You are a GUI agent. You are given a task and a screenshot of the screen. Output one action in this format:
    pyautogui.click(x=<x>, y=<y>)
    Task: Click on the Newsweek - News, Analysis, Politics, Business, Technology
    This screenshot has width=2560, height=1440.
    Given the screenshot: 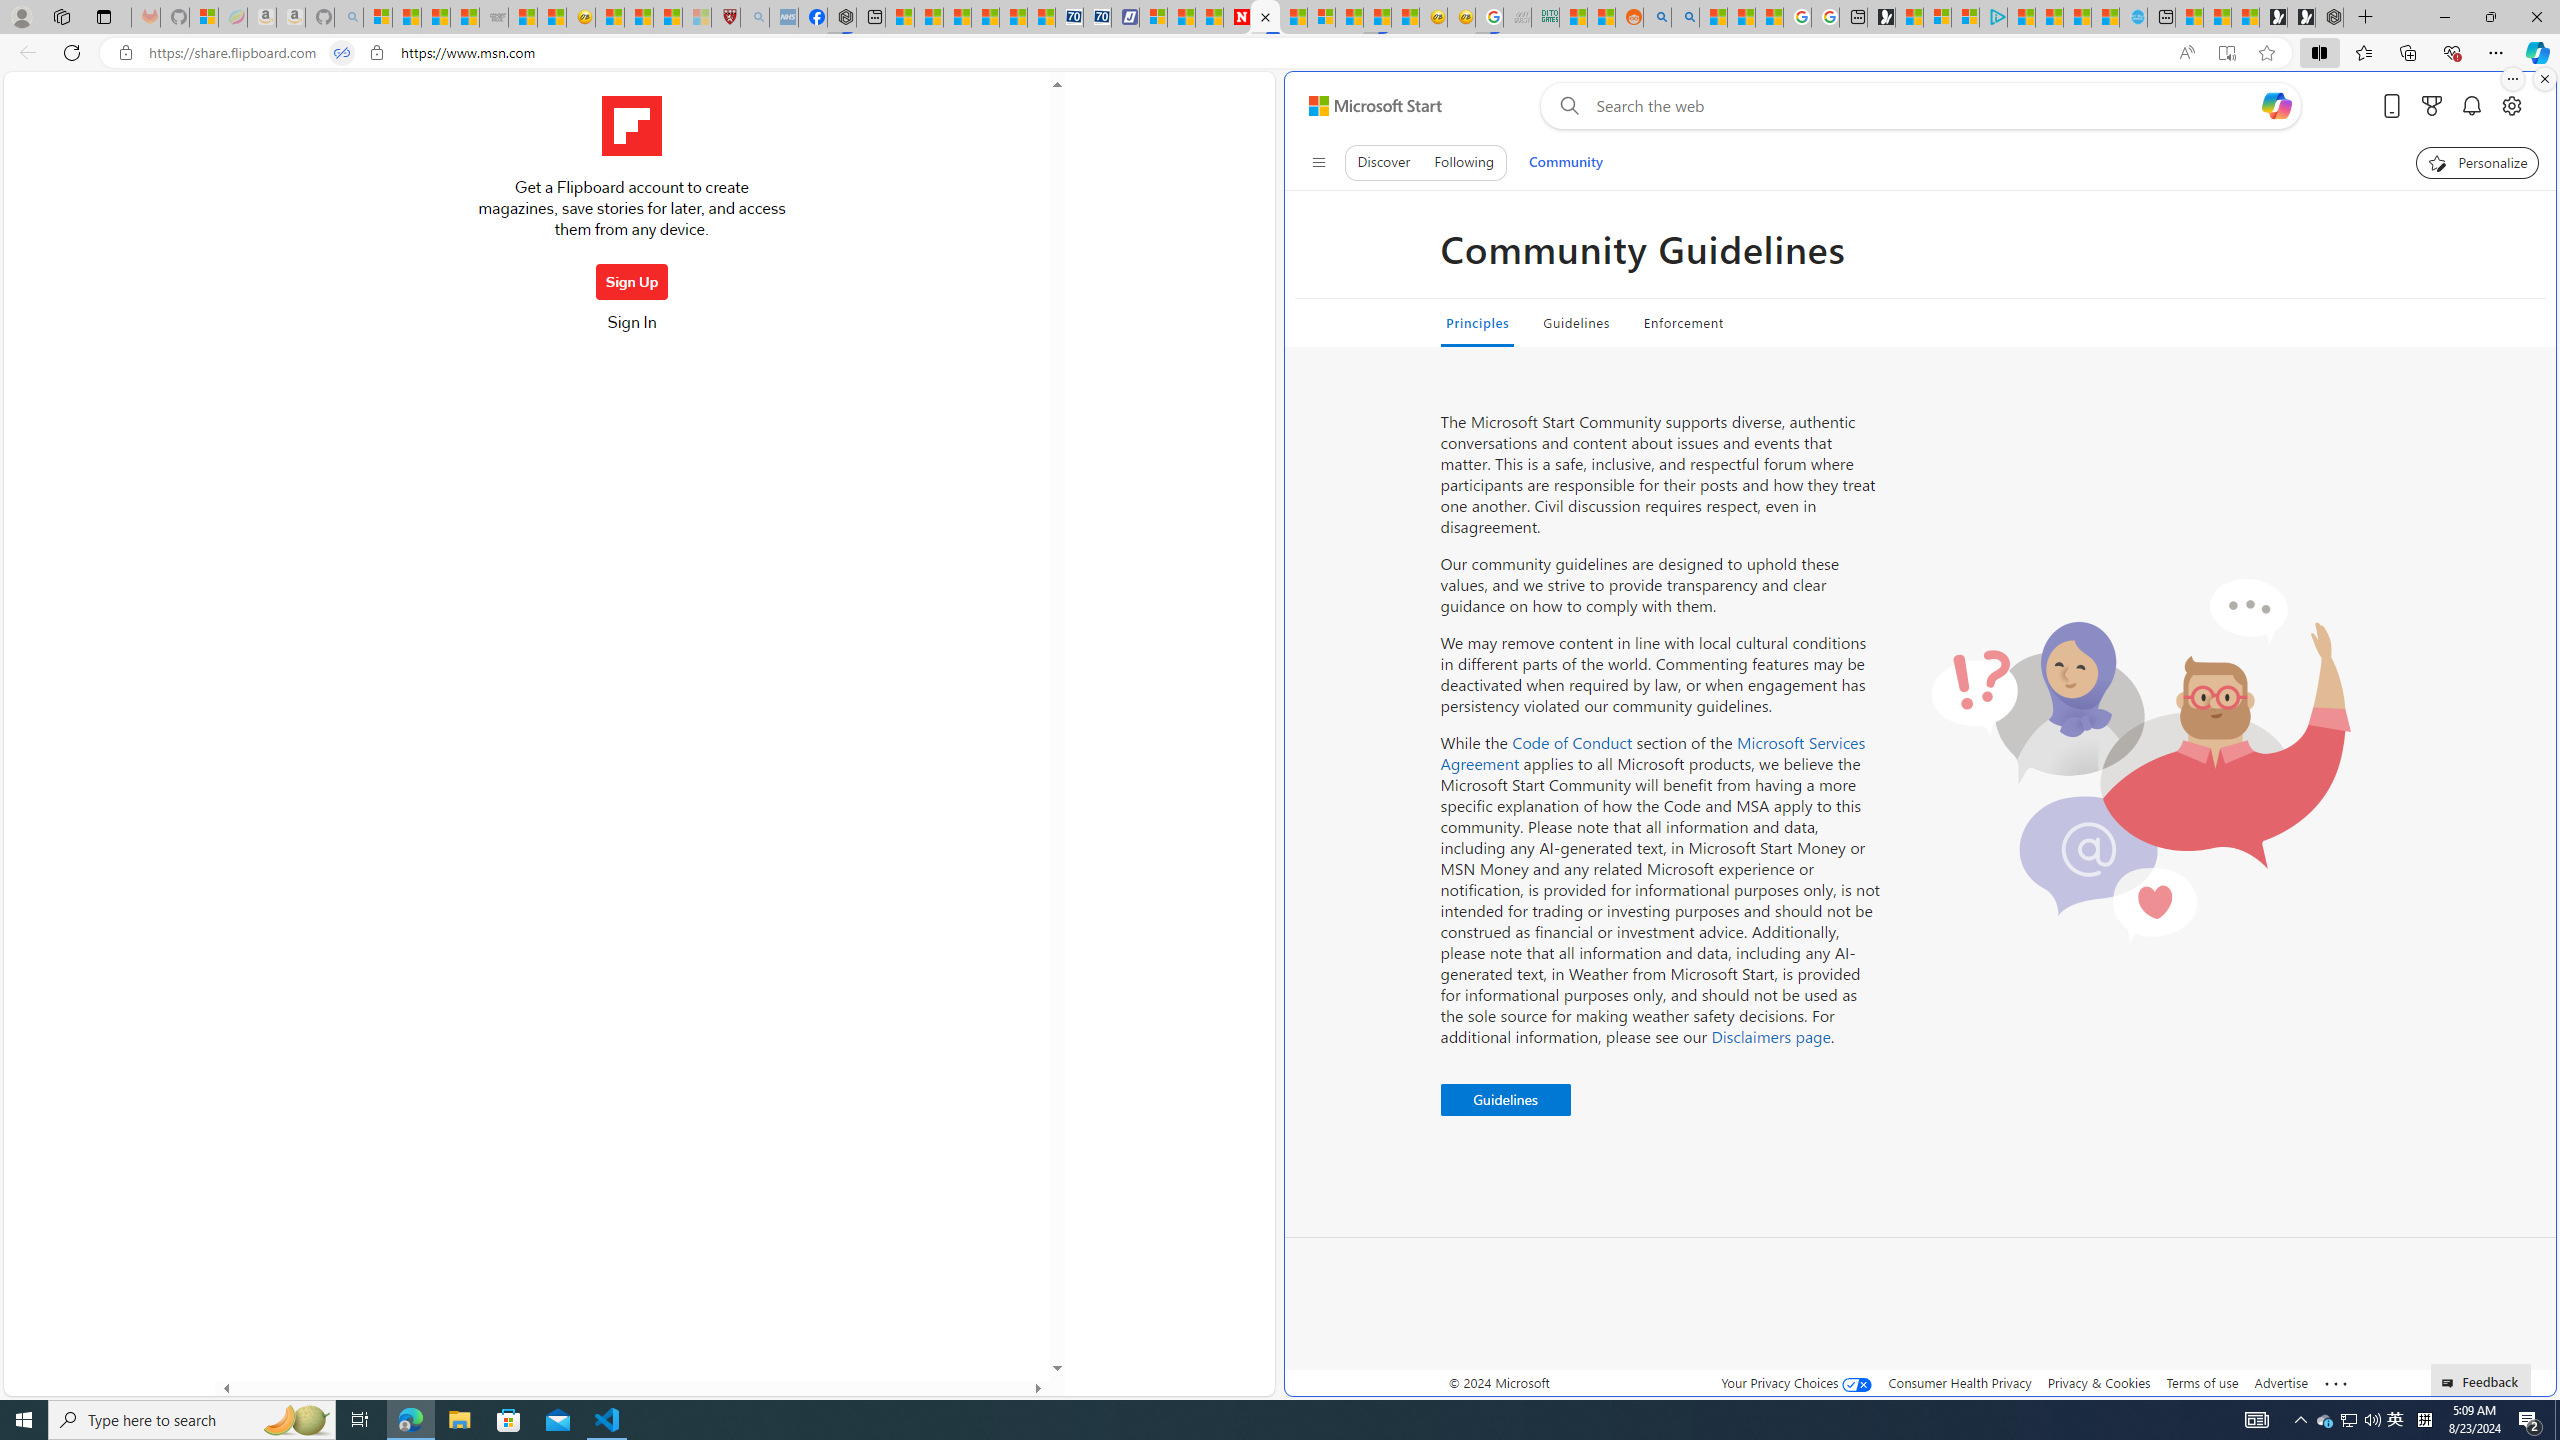 What is the action you would take?
    pyautogui.click(x=1238, y=17)
    